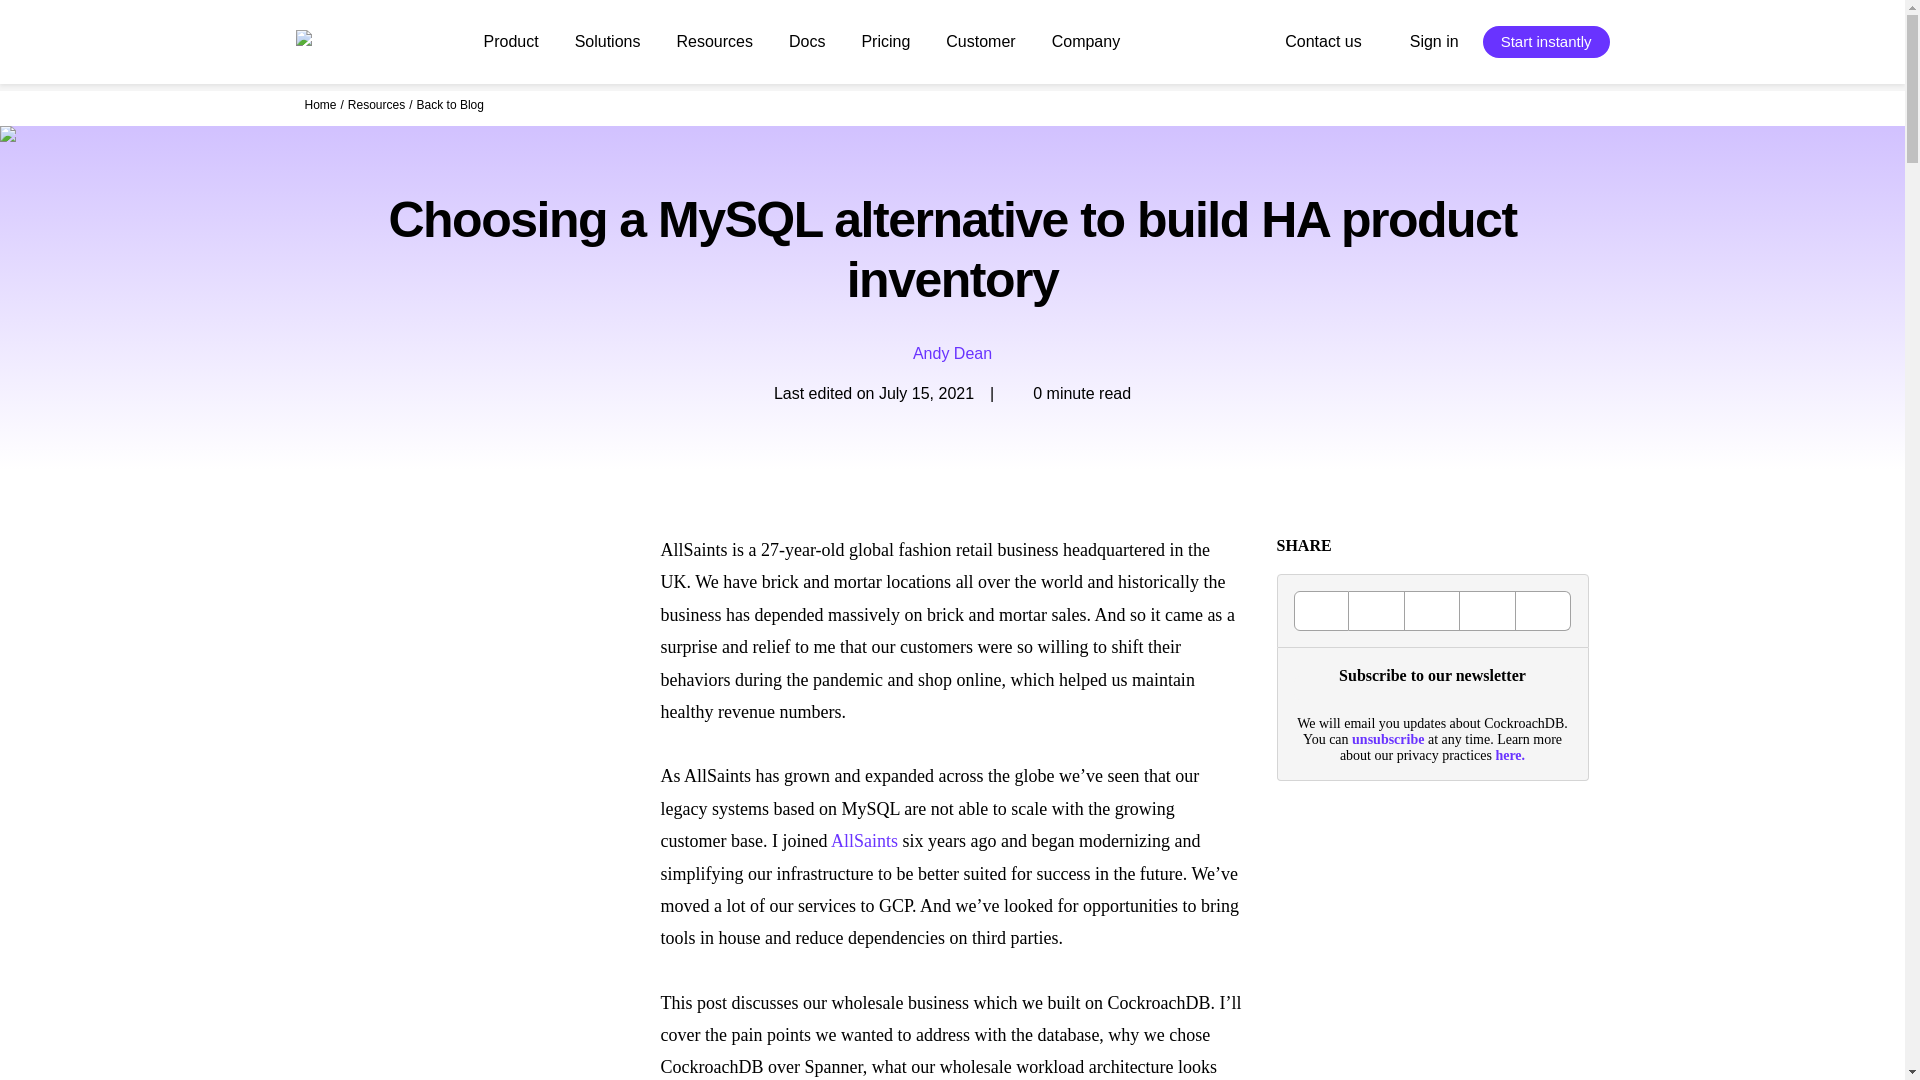 The height and width of the screenshot is (1080, 1920). I want to click on Pricing, so click(884, 41).